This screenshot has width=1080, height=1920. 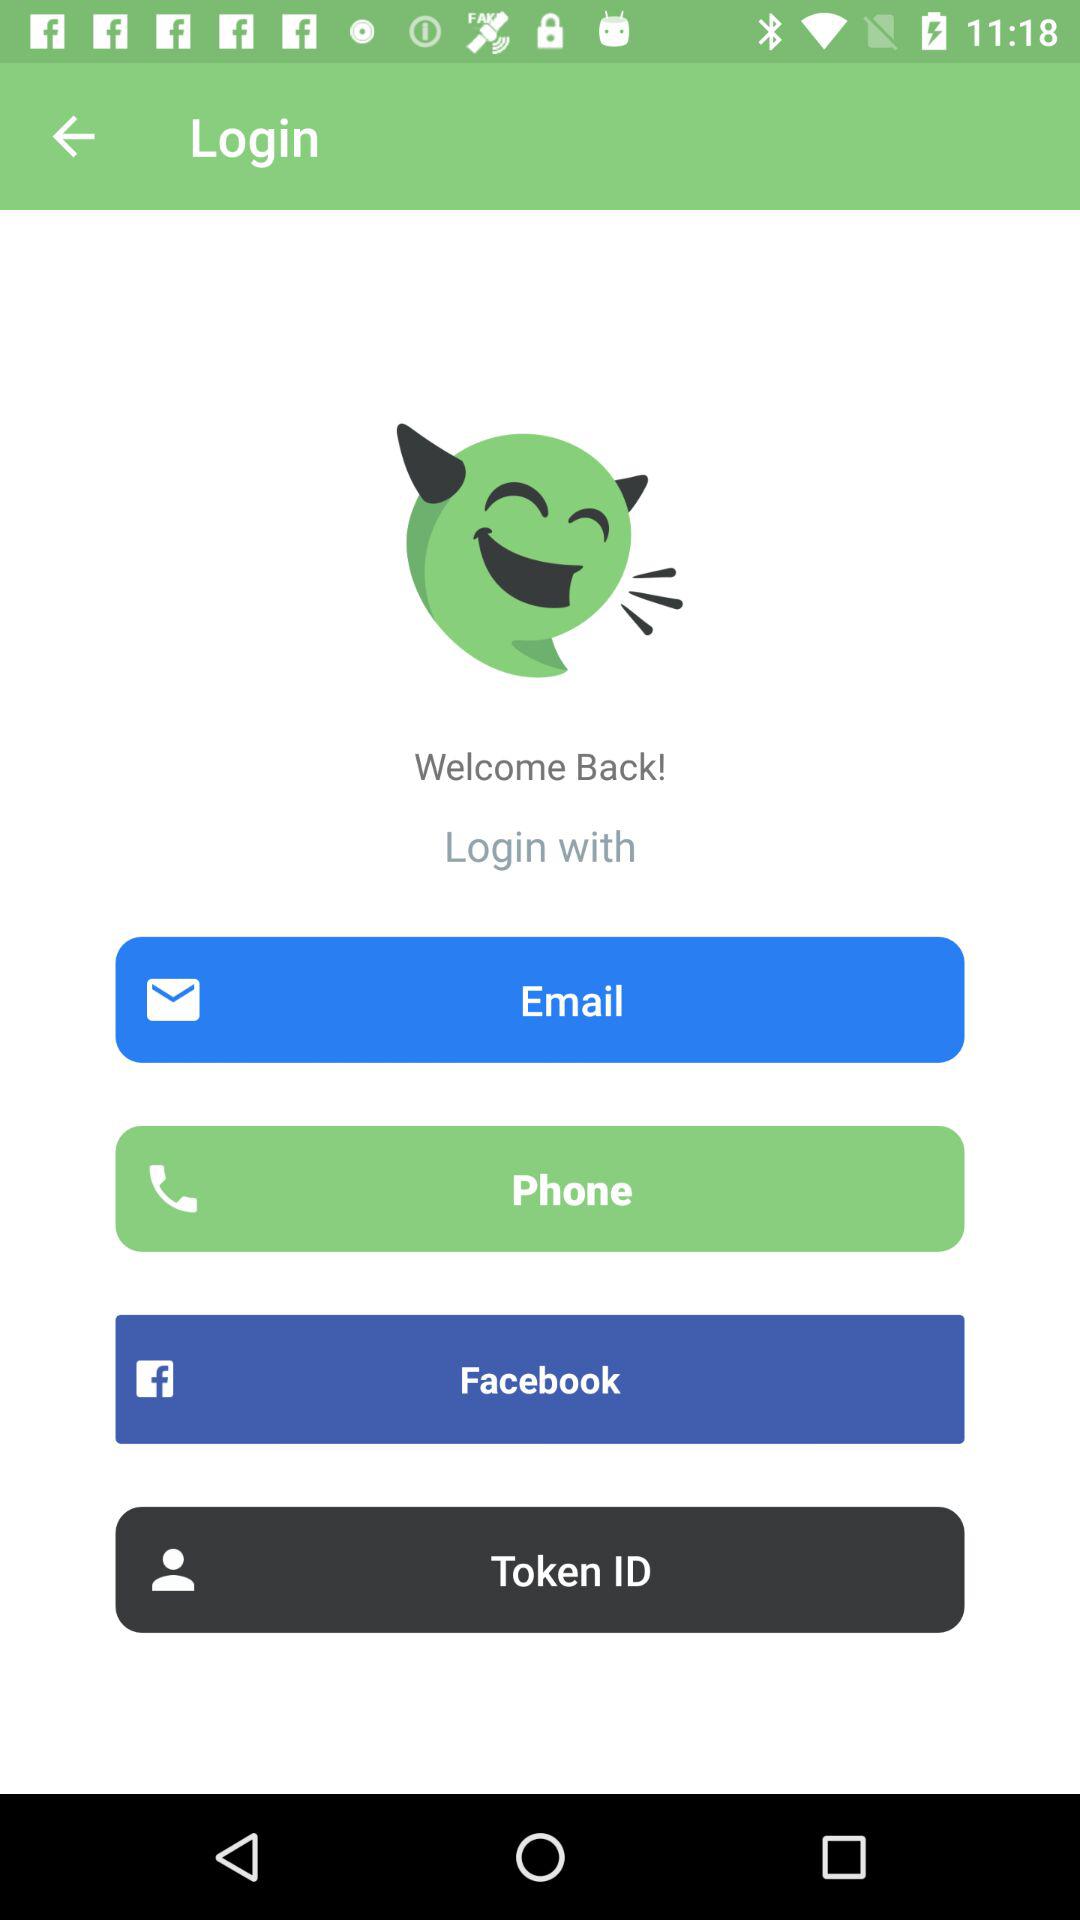 What do you see at coordinates (540, 1378) in the screenshot?
I see `turn off item above the token id item` at bounding box center [540, 1378].